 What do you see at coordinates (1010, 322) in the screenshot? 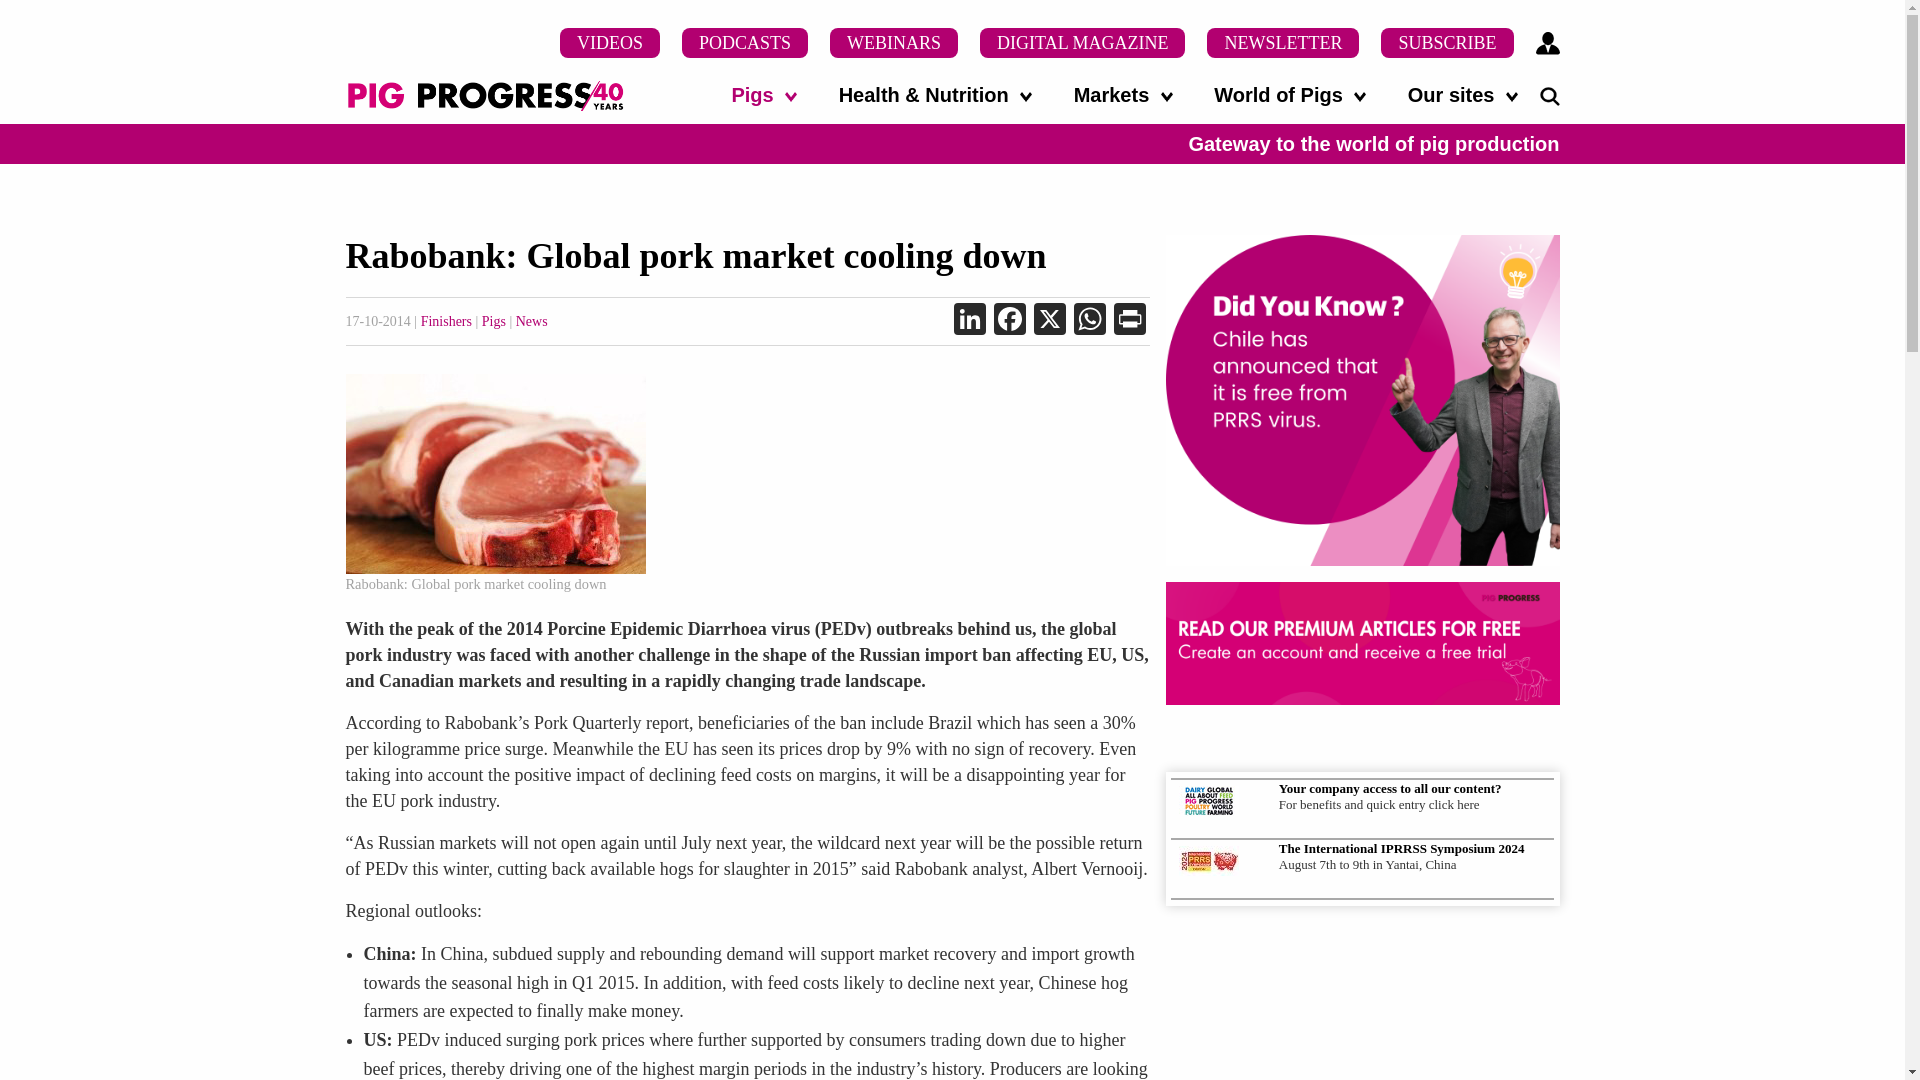
I see `Facebook` at bounding box center [1010, 322].